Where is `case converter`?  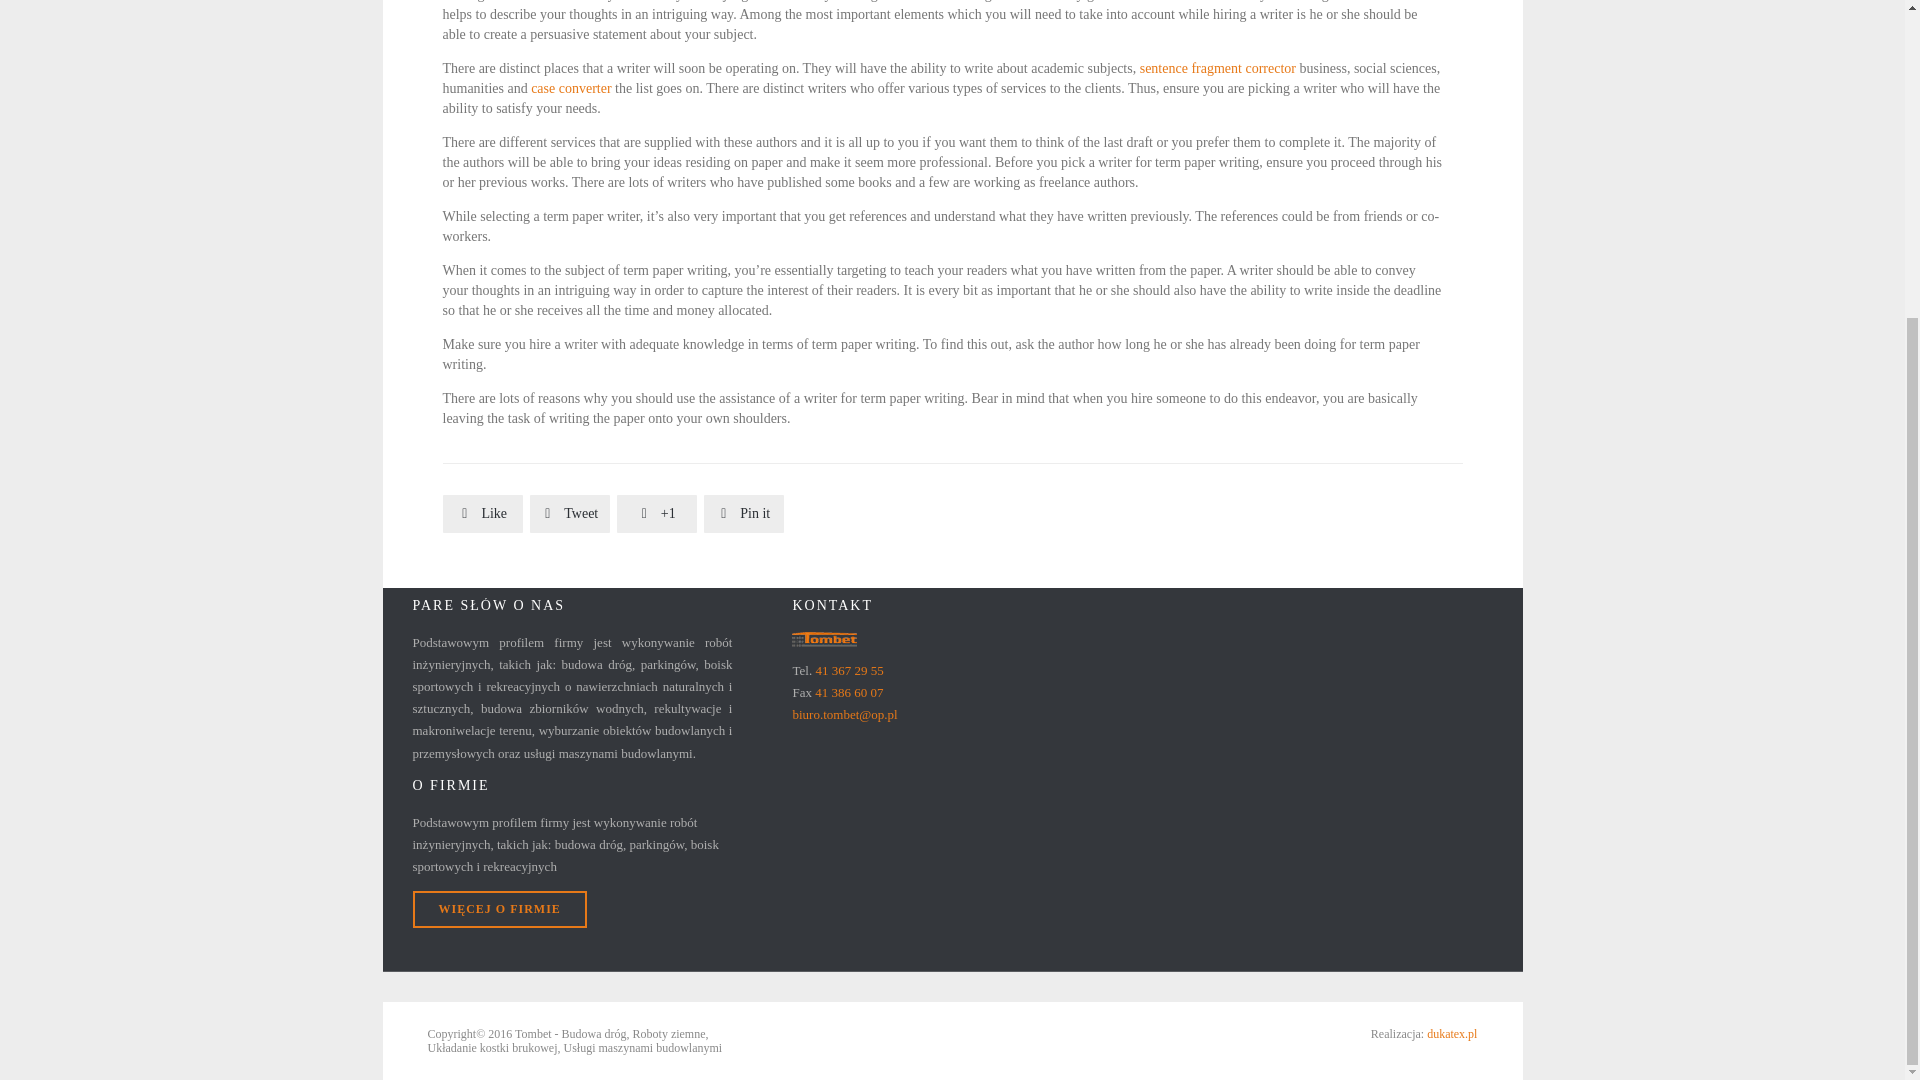 case converter is located at coordinates (570, 88).